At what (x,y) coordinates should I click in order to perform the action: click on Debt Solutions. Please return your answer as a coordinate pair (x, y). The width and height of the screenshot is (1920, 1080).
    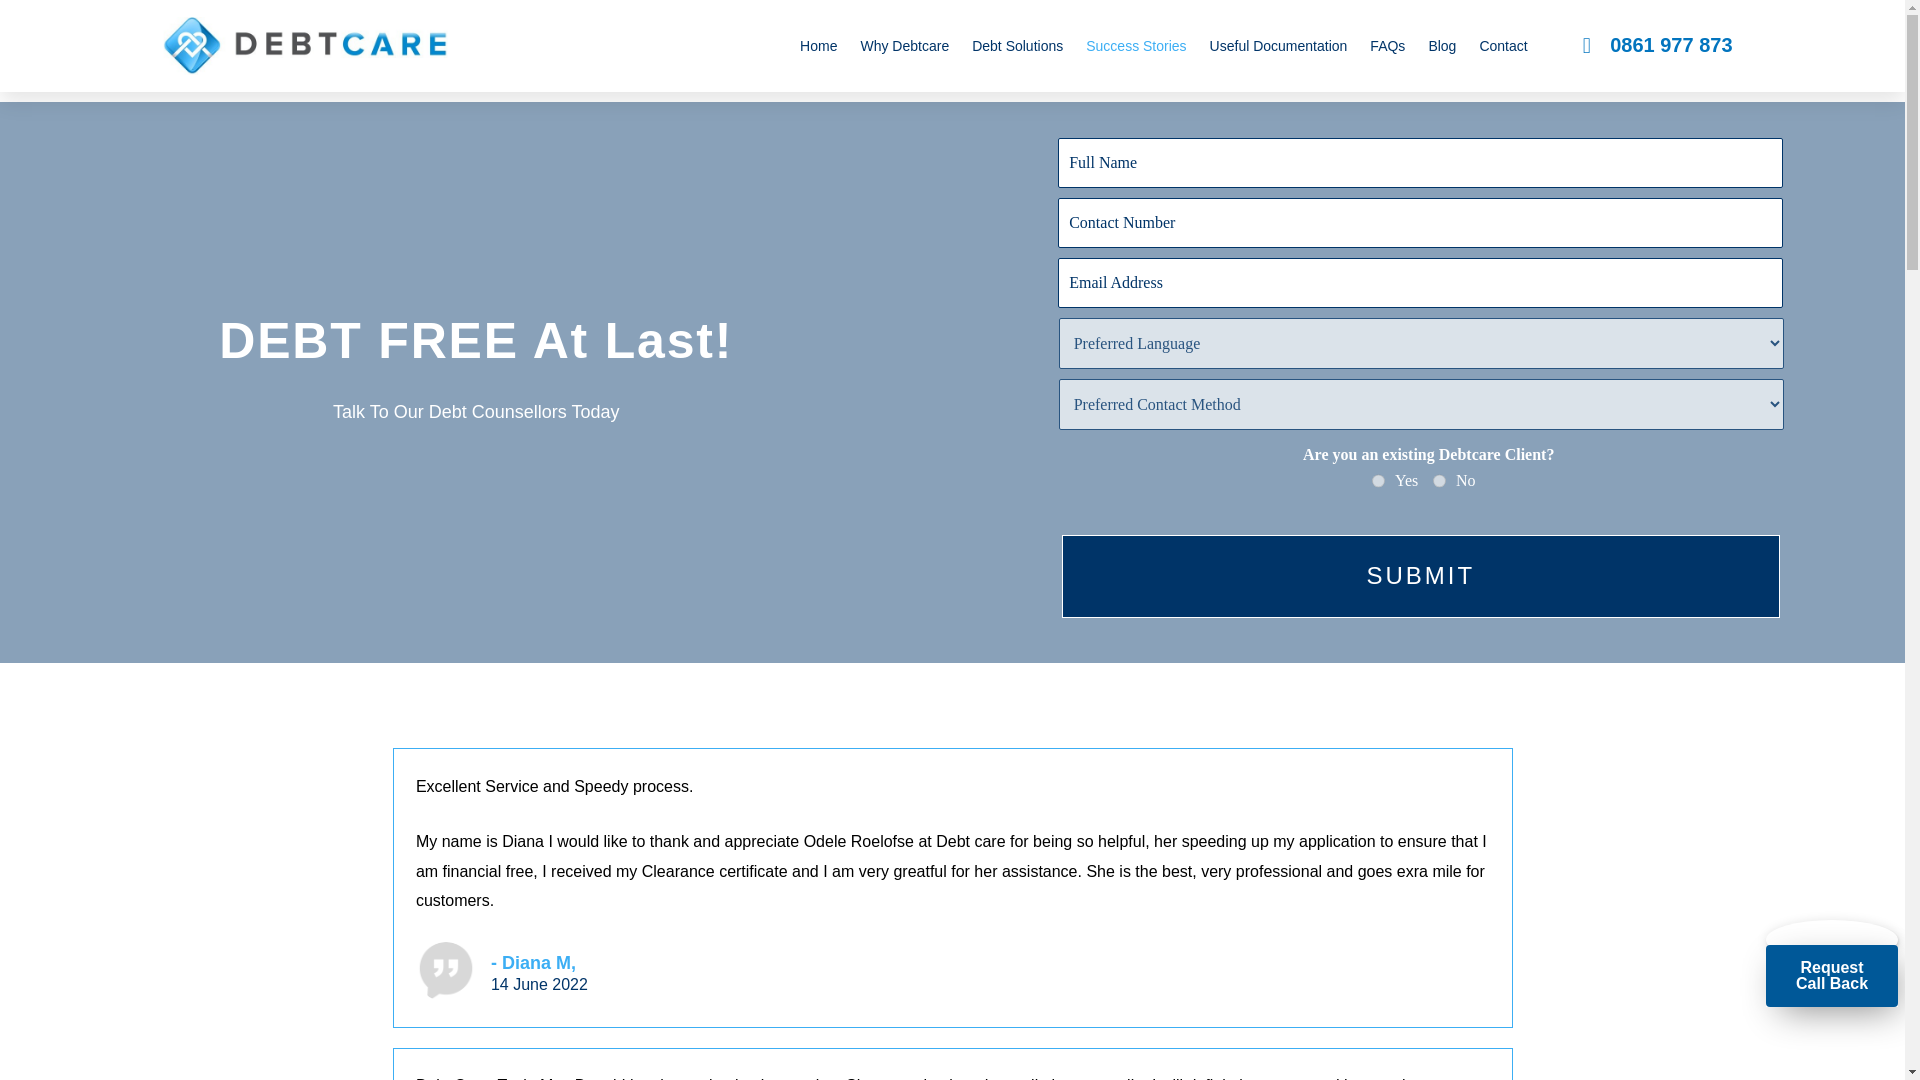
    Looking at the image, I should click on (1017, 46).